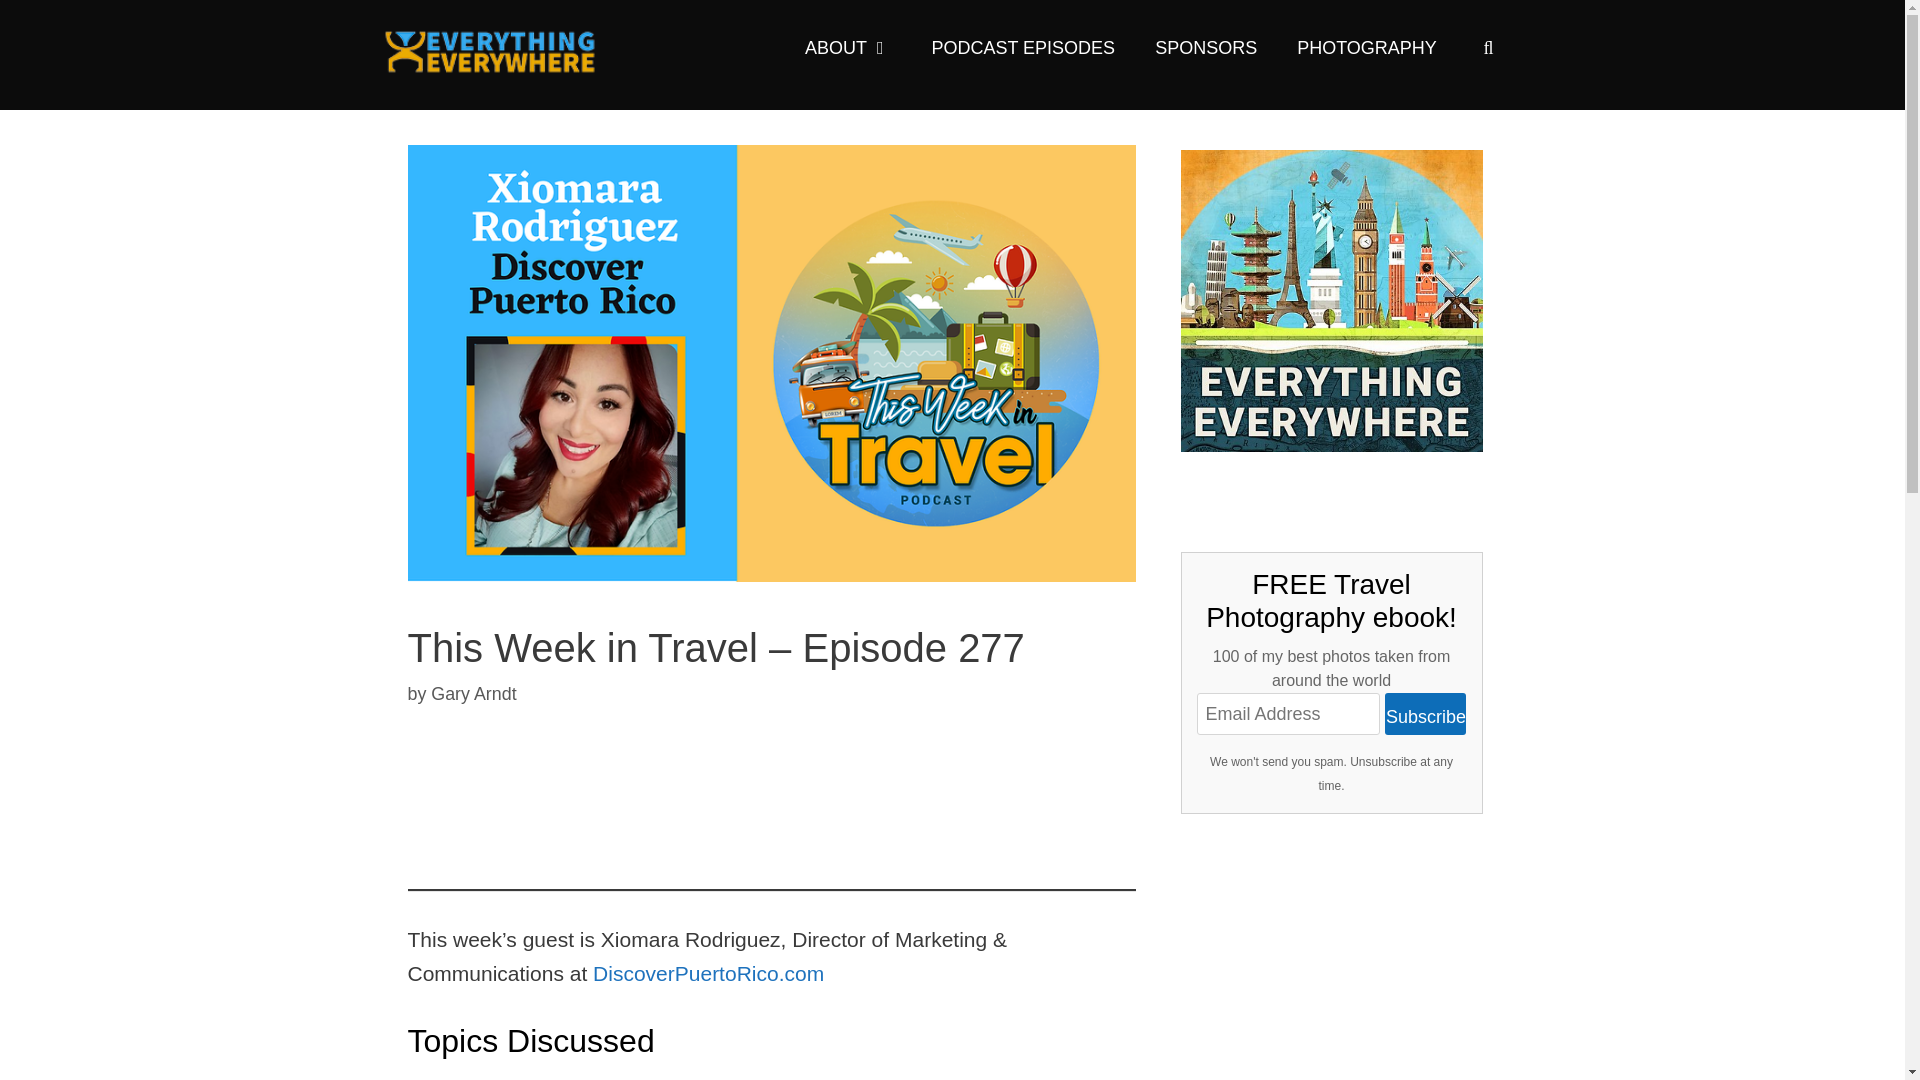 The image size is (1920, 1080). Describe the element at coordinates (54, 27) in the screenshot. I see `Search` at that location.